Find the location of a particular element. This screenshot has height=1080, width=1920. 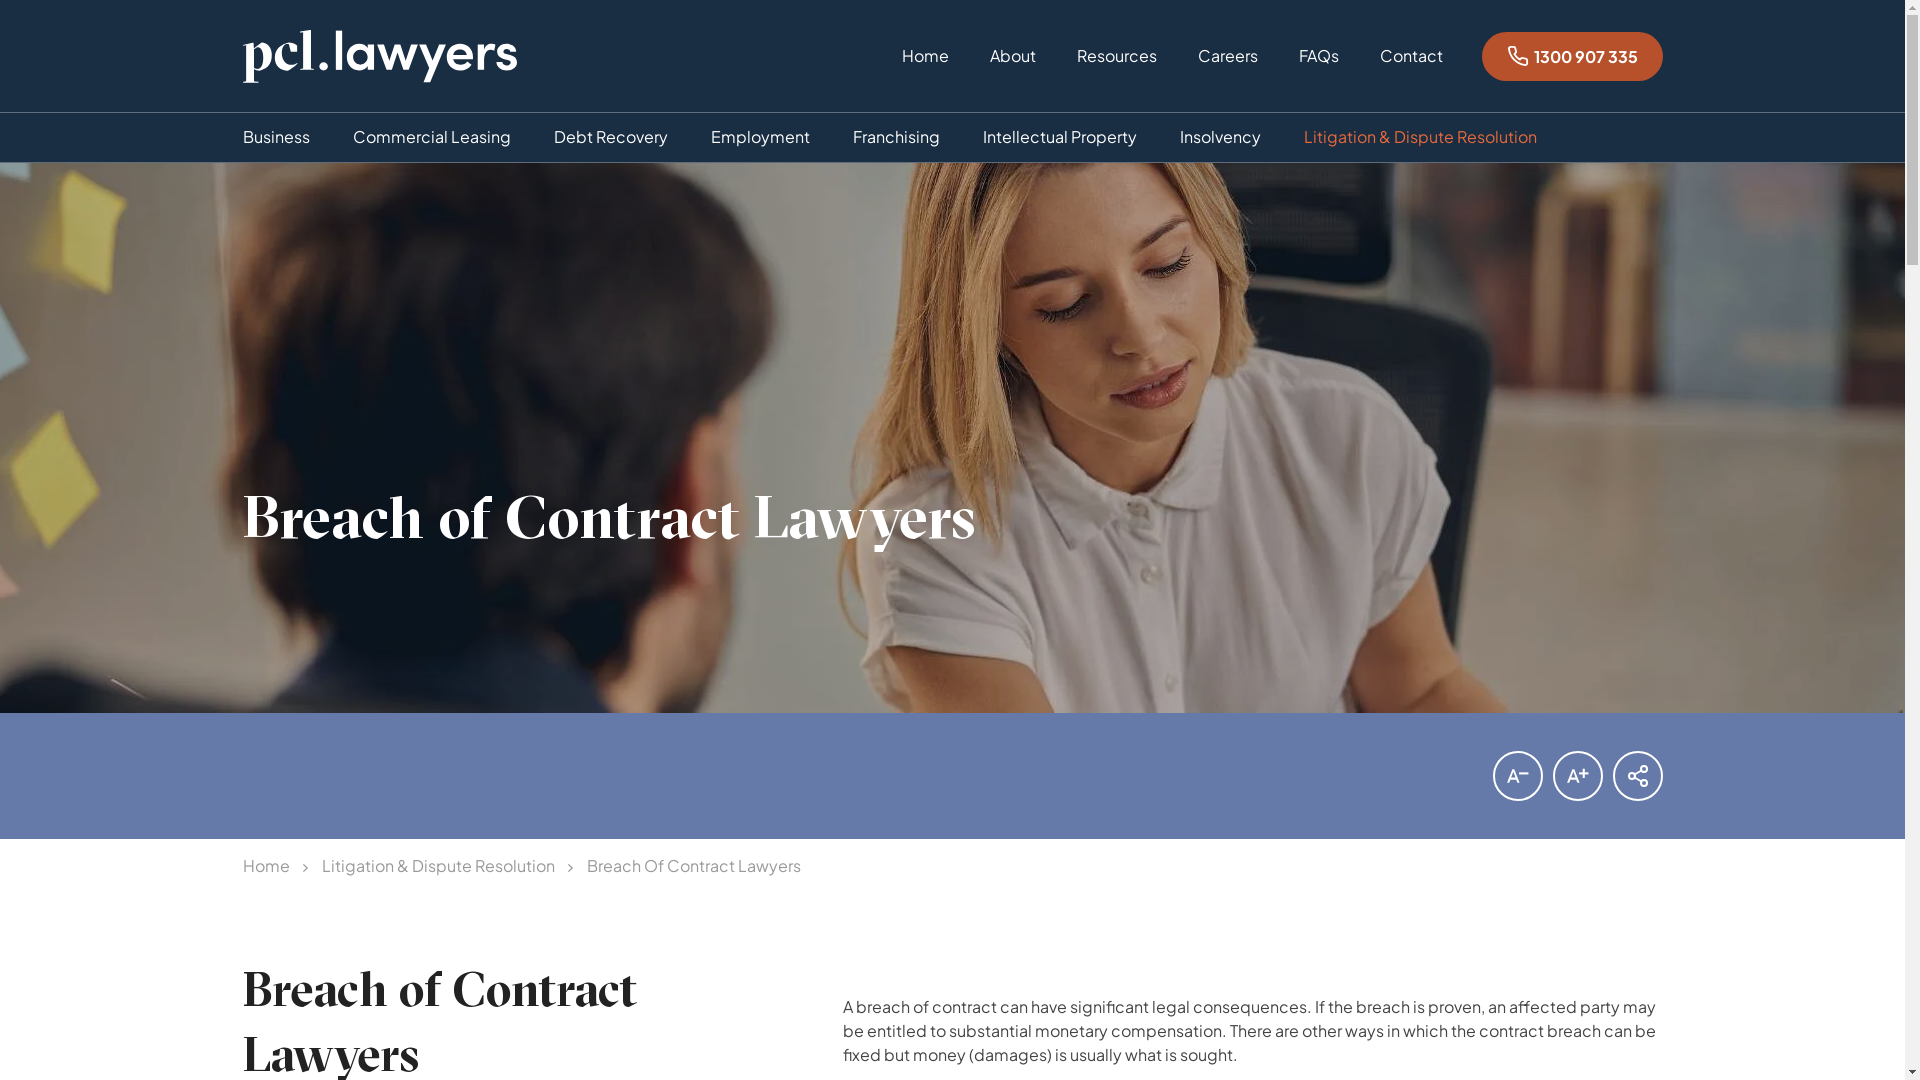

Intellectual Property is located at coordinates (1059, 138).